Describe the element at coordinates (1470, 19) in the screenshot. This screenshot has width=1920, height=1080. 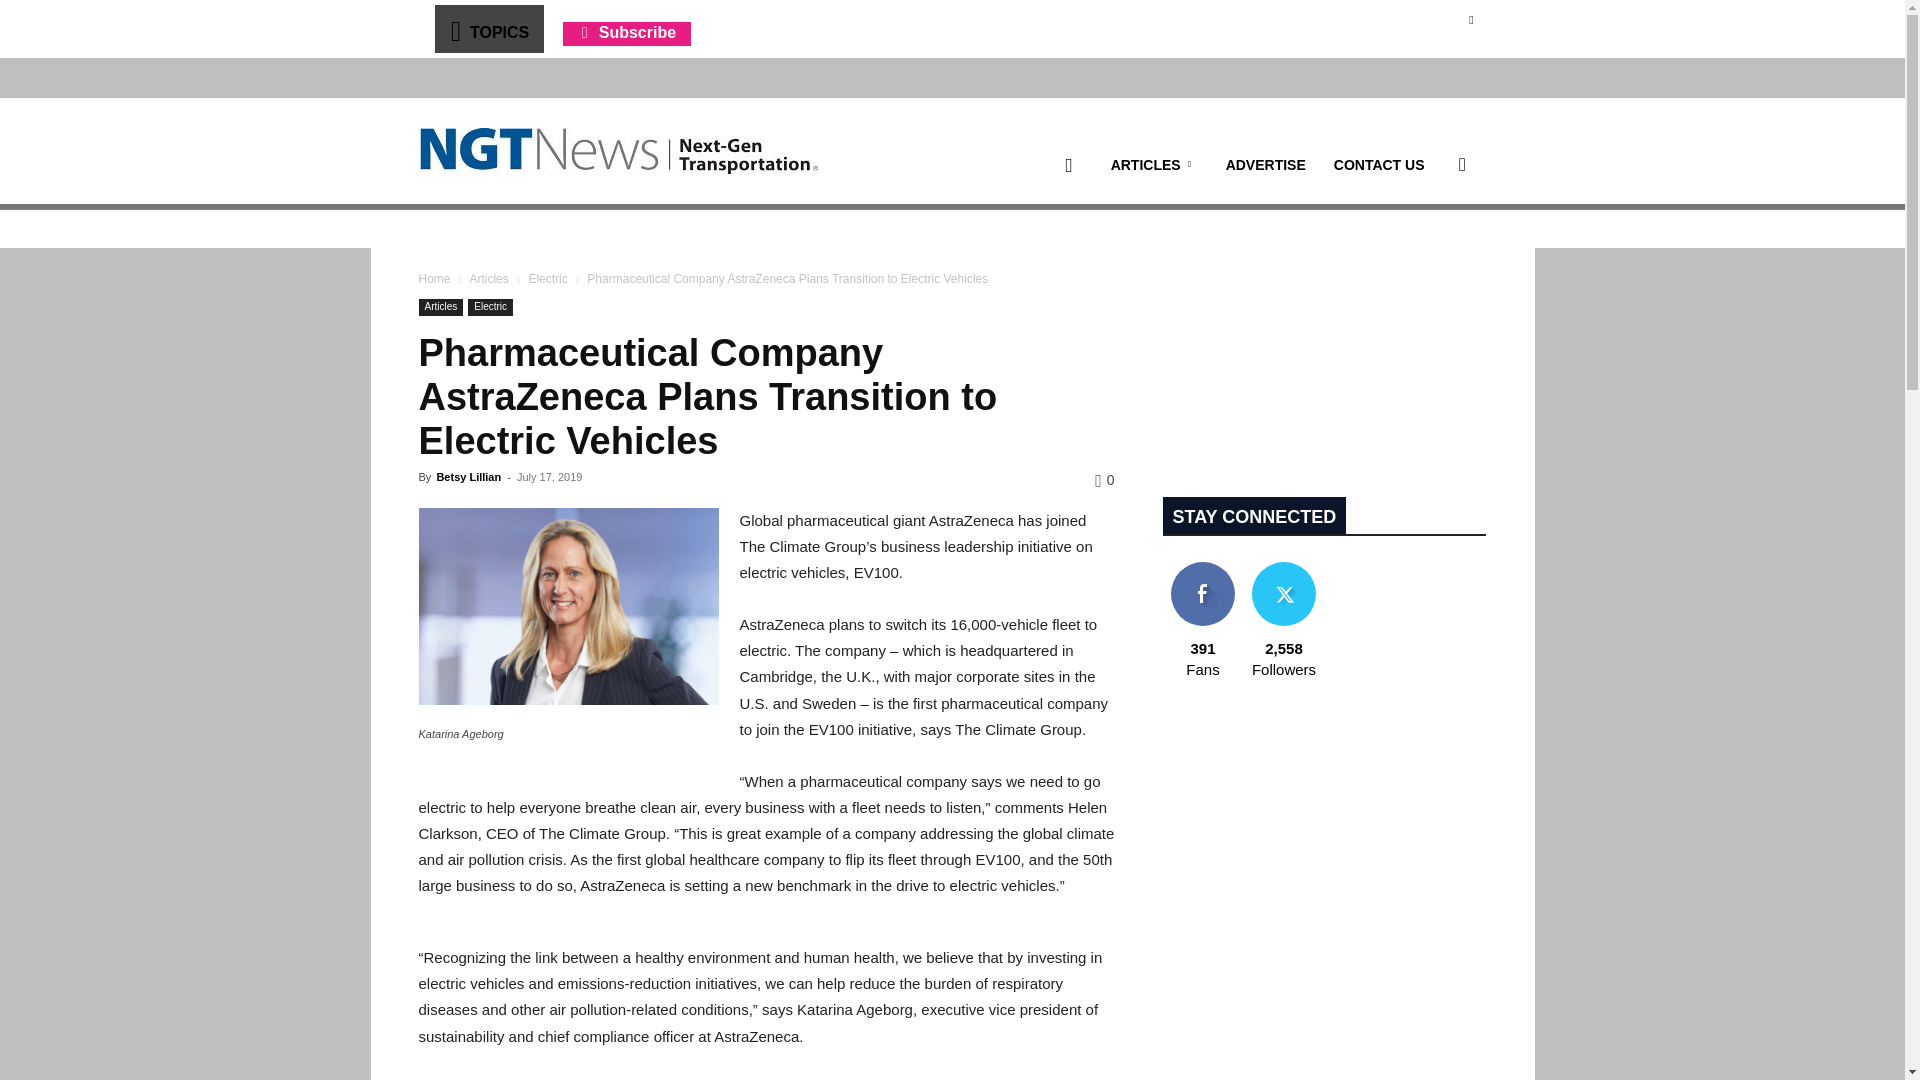
I see `Twitter` at that location.